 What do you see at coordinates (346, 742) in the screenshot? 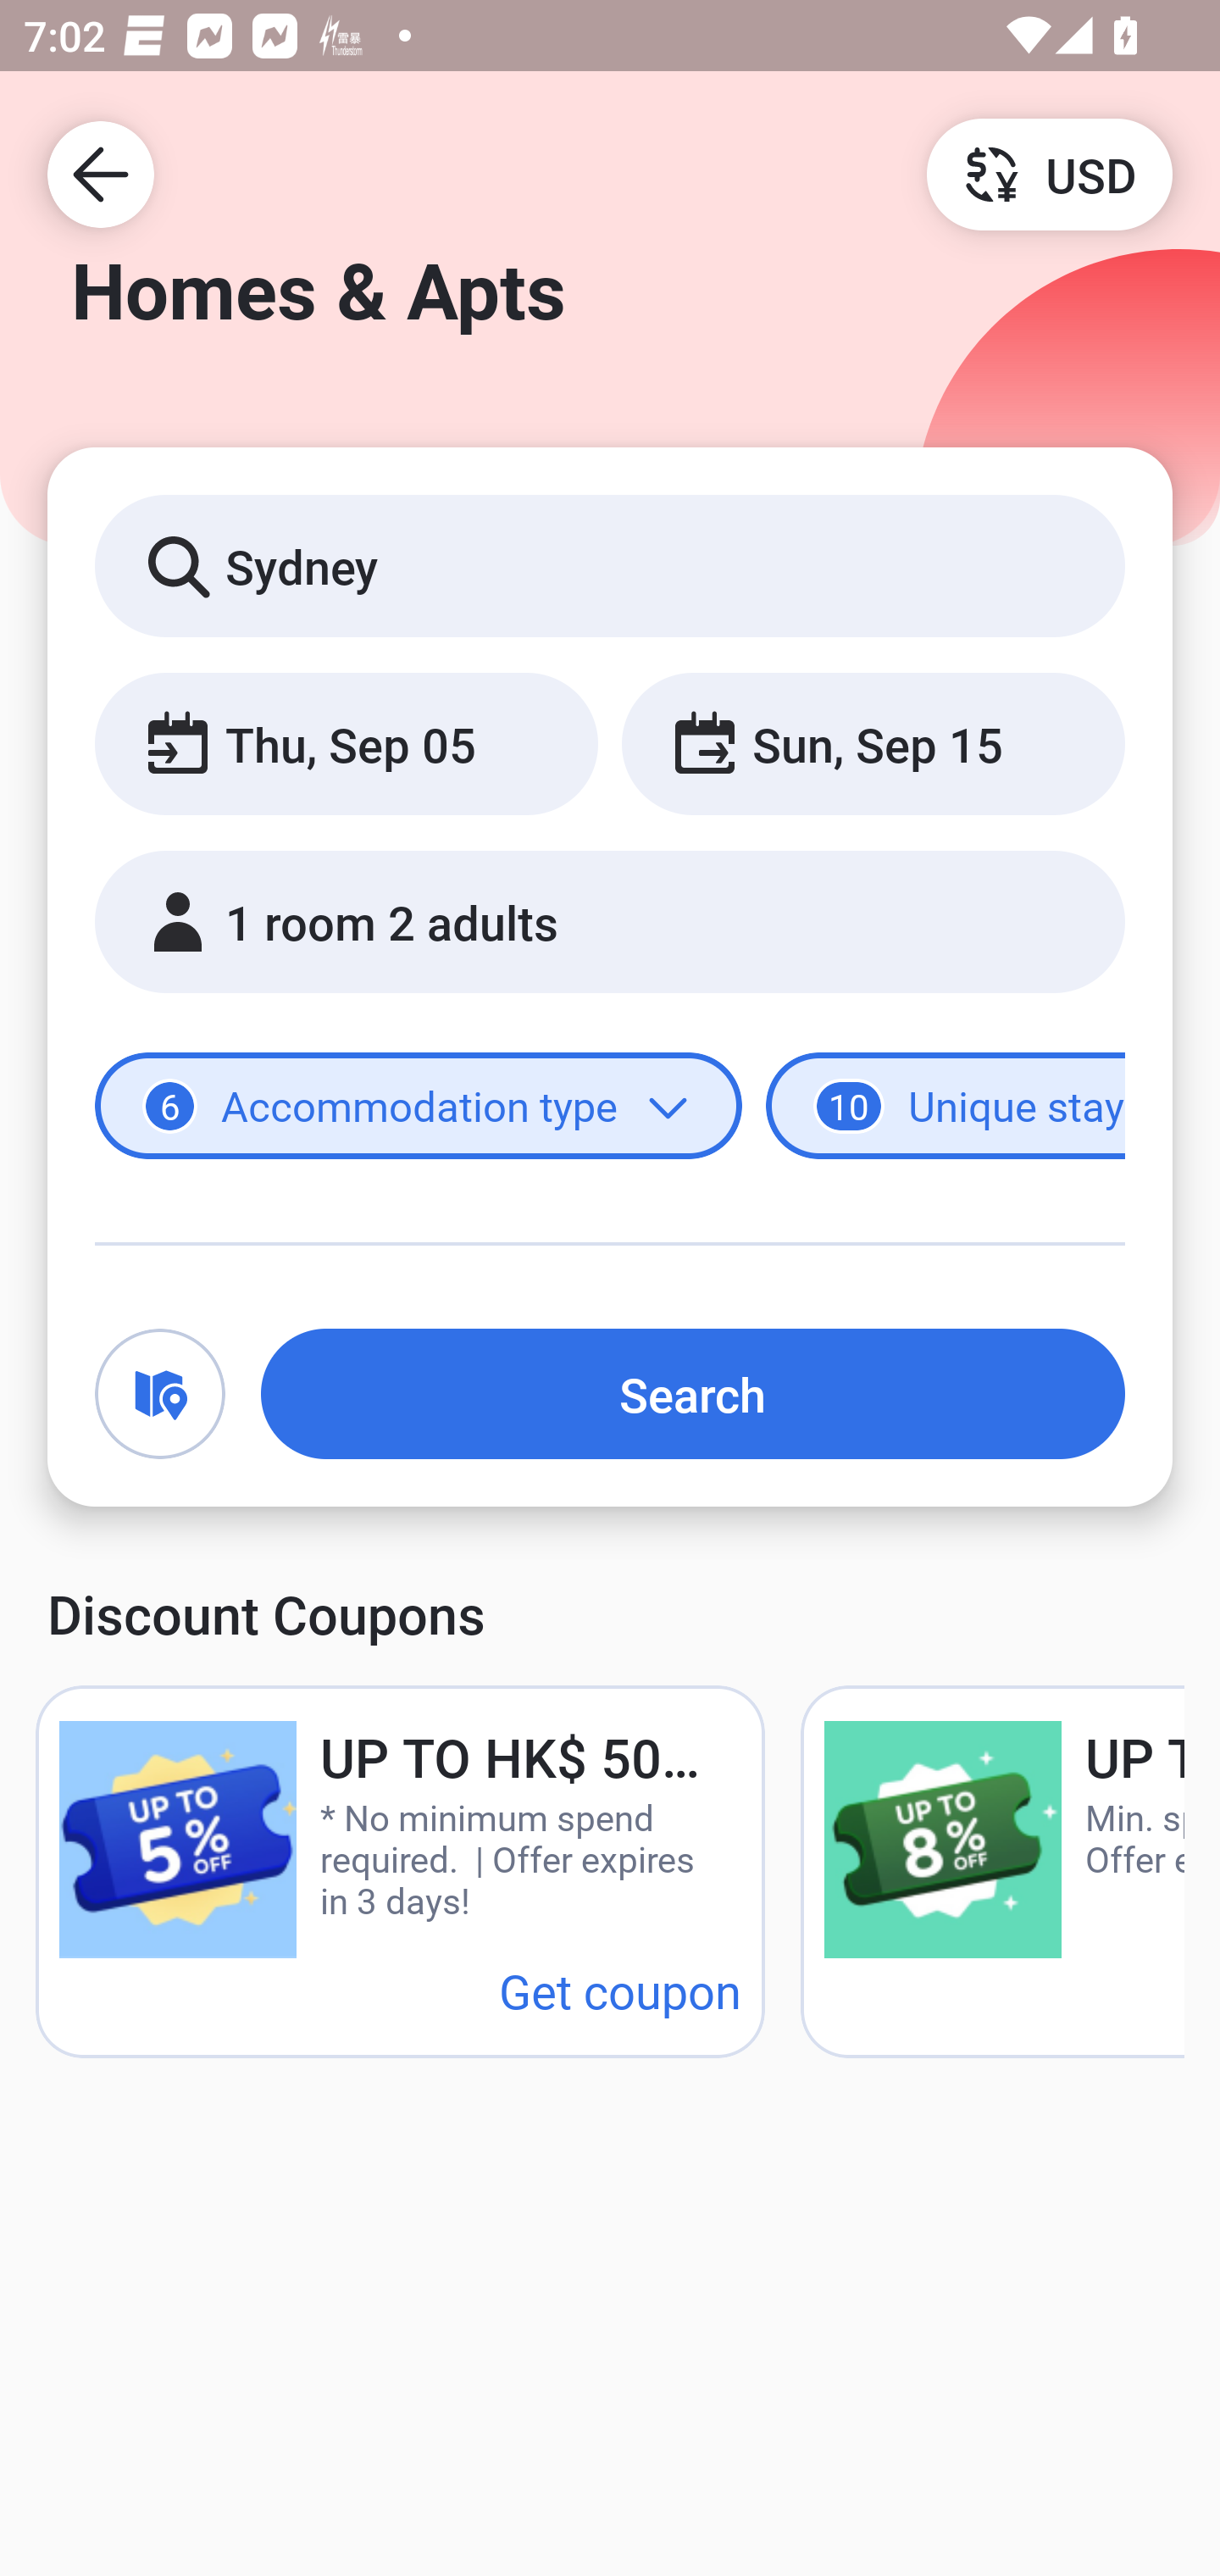
I see `Thu, Sep 05` at bounding box center [346, 742].